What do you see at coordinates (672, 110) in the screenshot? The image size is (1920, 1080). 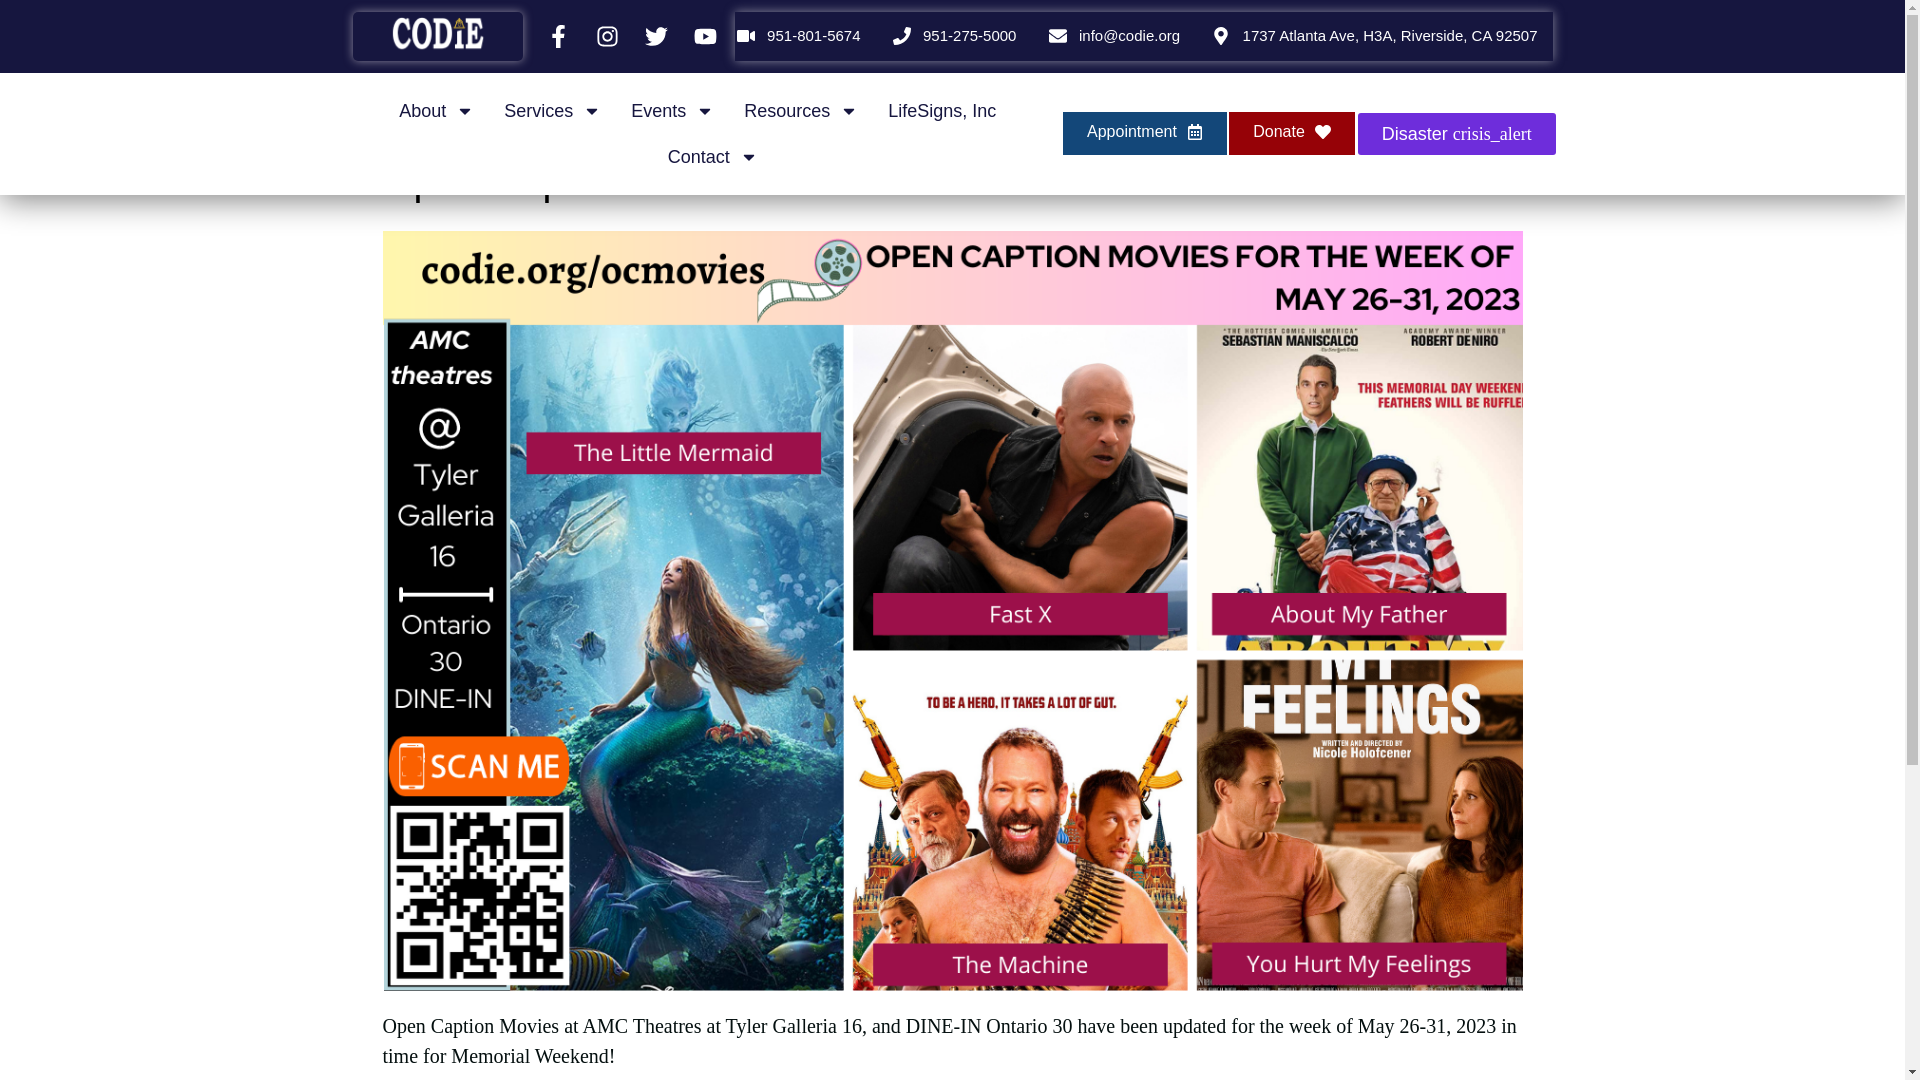 I see `Events` at bounding box center [672, 110].